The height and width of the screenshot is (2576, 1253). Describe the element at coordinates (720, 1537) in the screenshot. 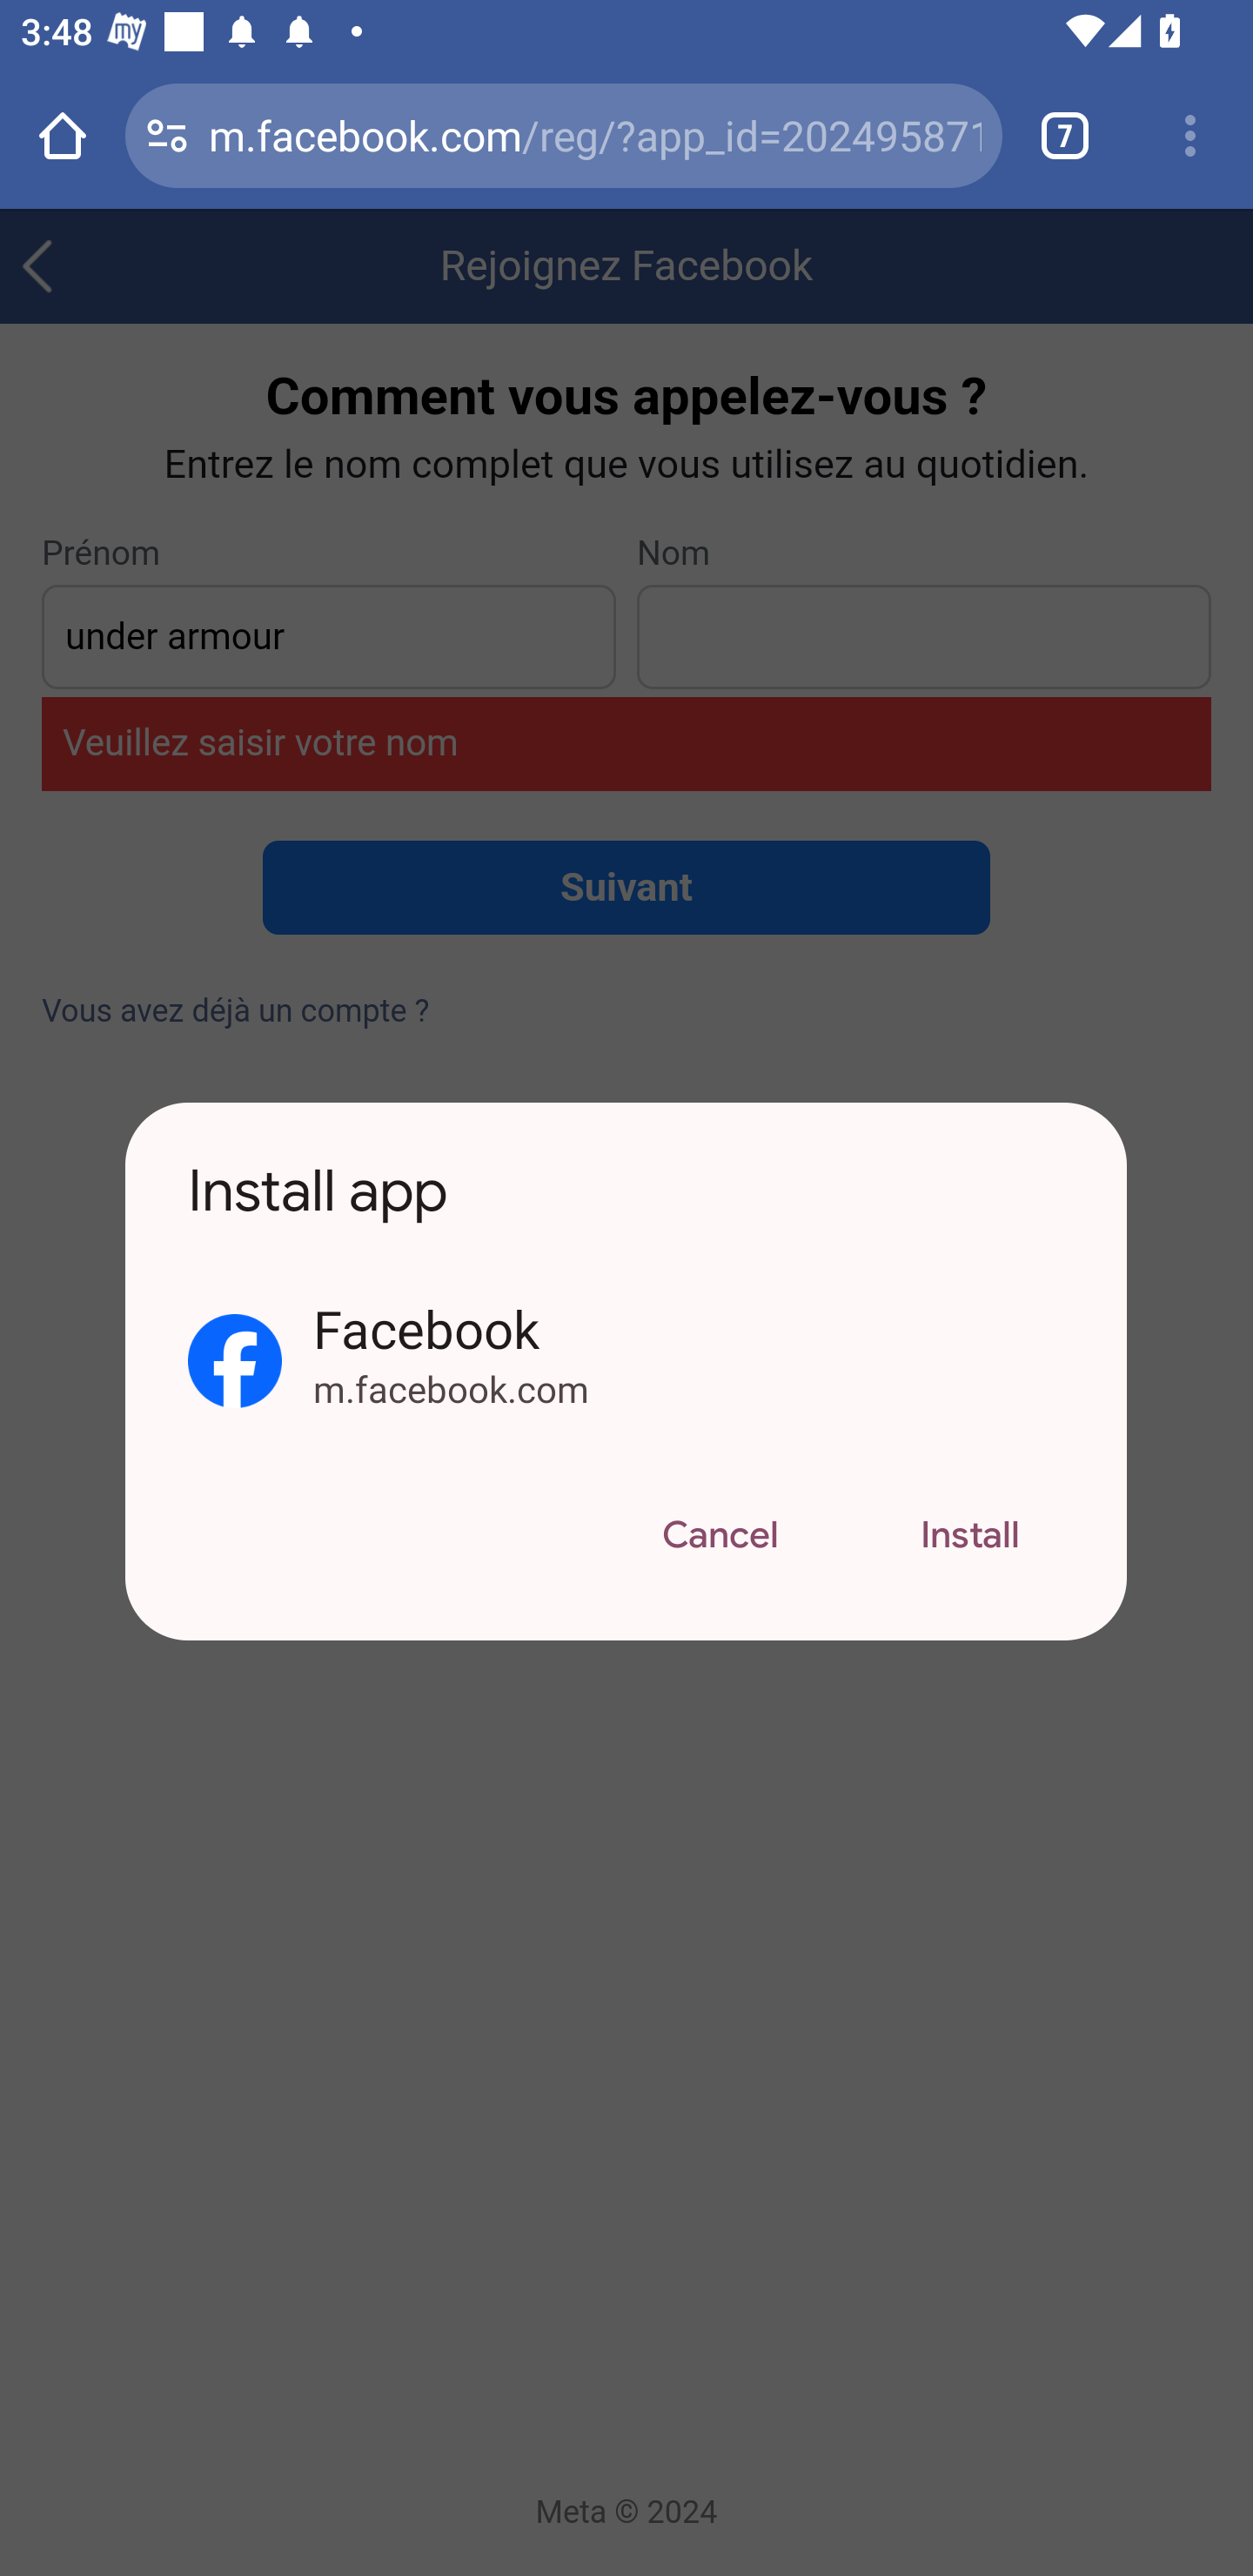

I see `Cancel` at that location.